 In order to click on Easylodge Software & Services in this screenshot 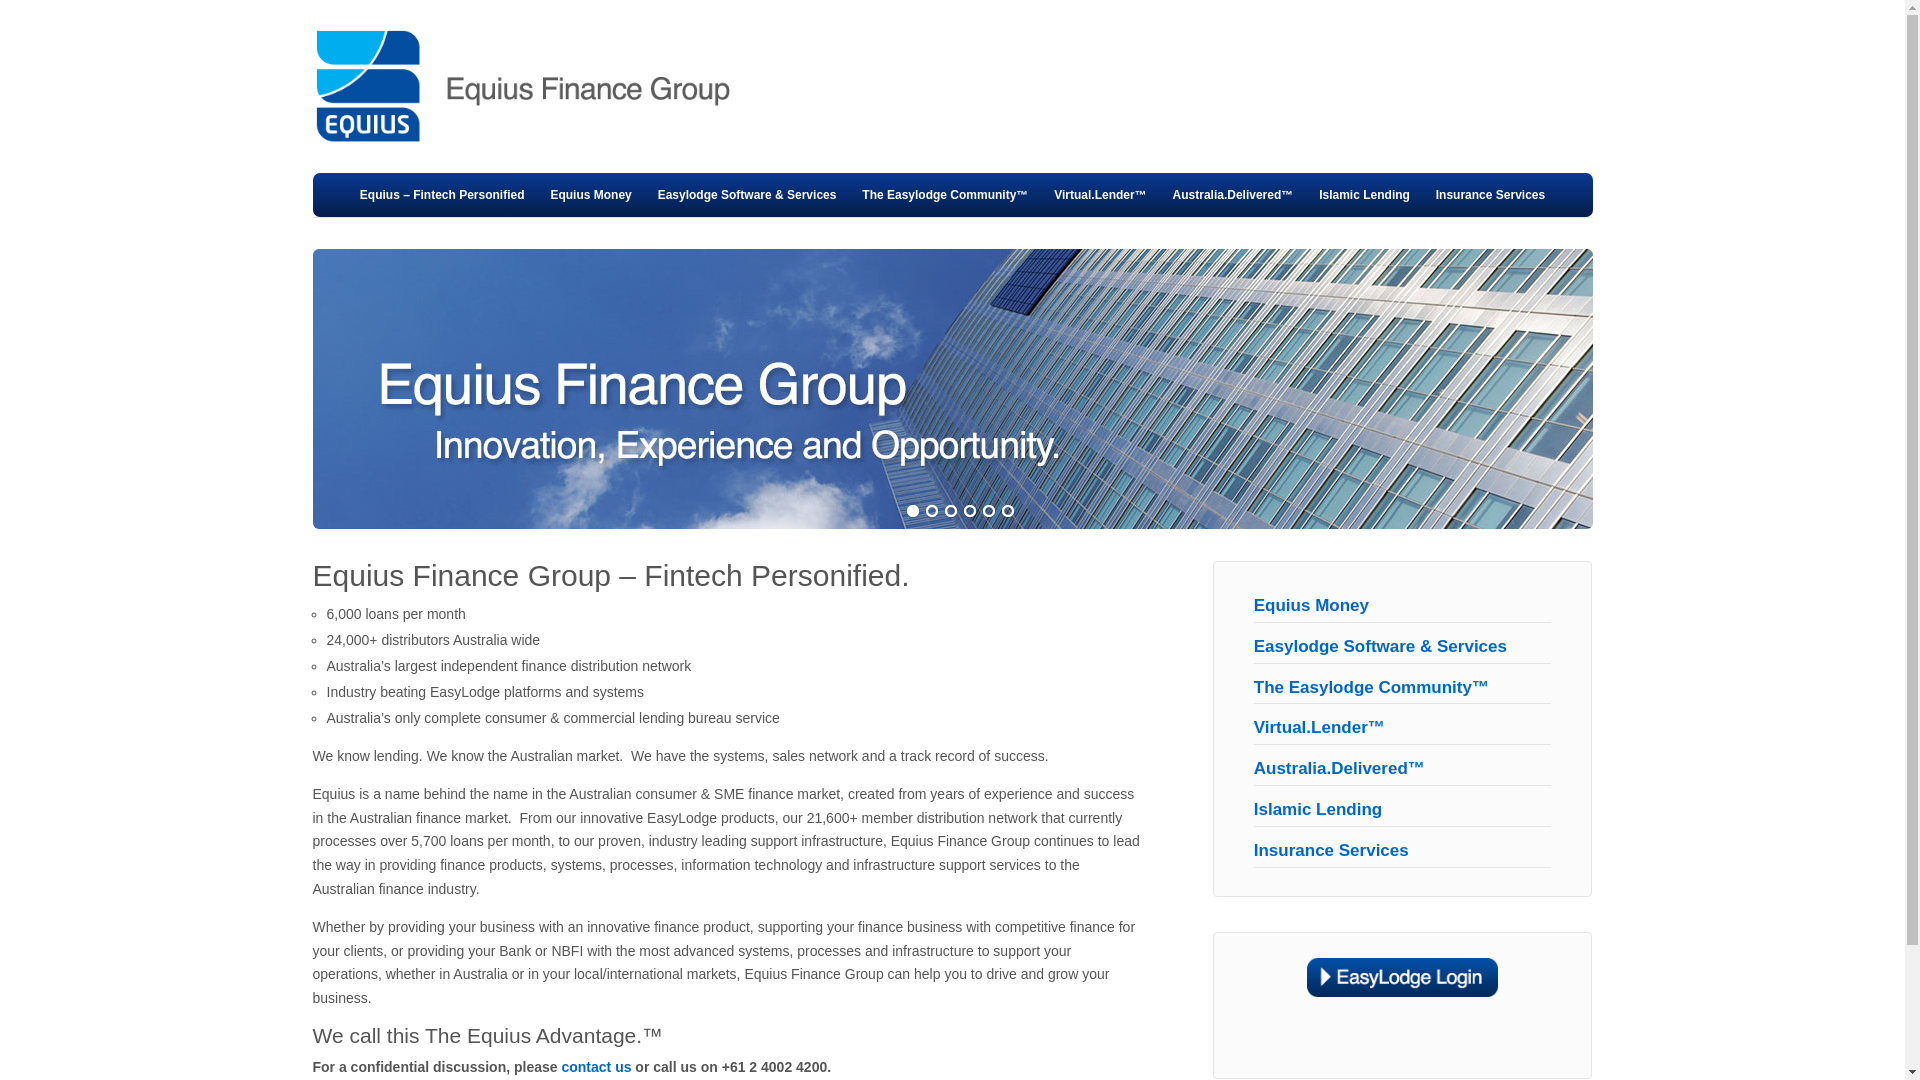, I will do `click(748, 195)`.